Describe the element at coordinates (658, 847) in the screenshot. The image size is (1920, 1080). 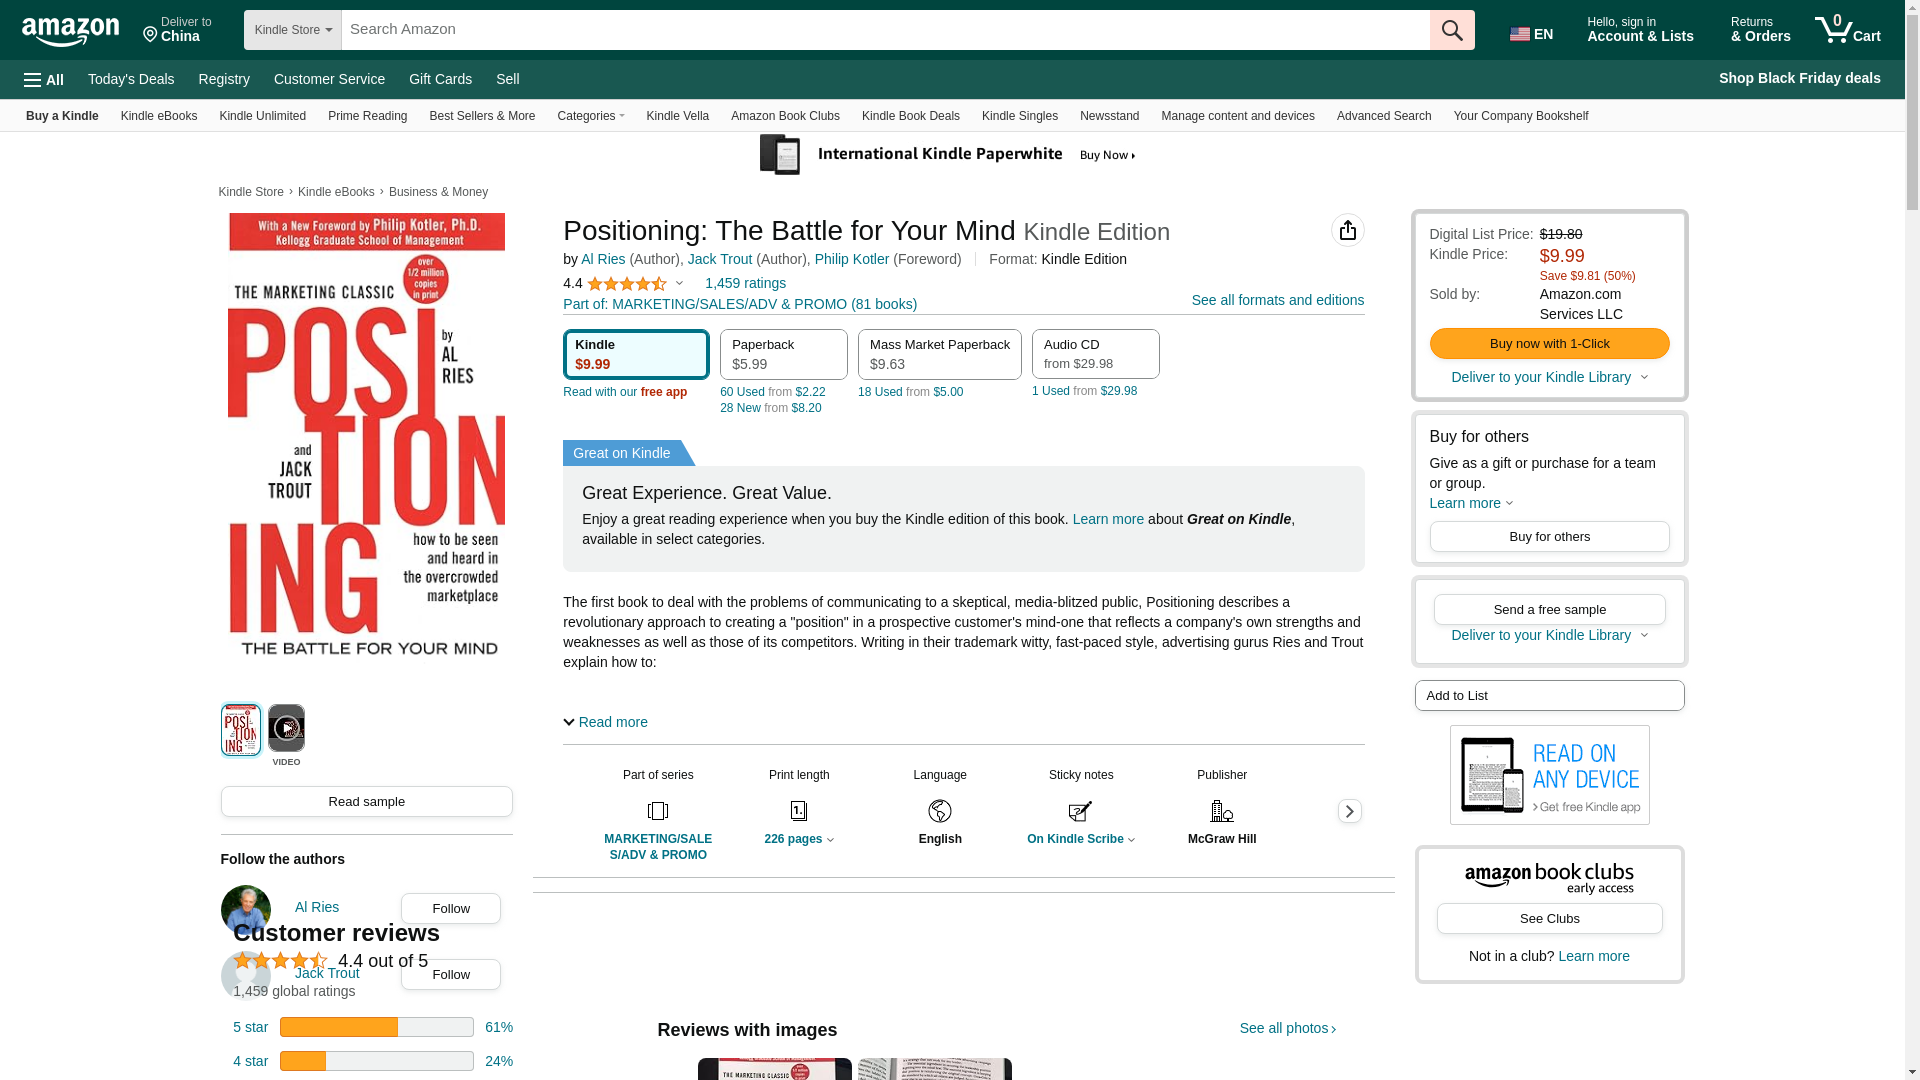
I see `MARKETING/SALES/ADV & PROMO` at that location.